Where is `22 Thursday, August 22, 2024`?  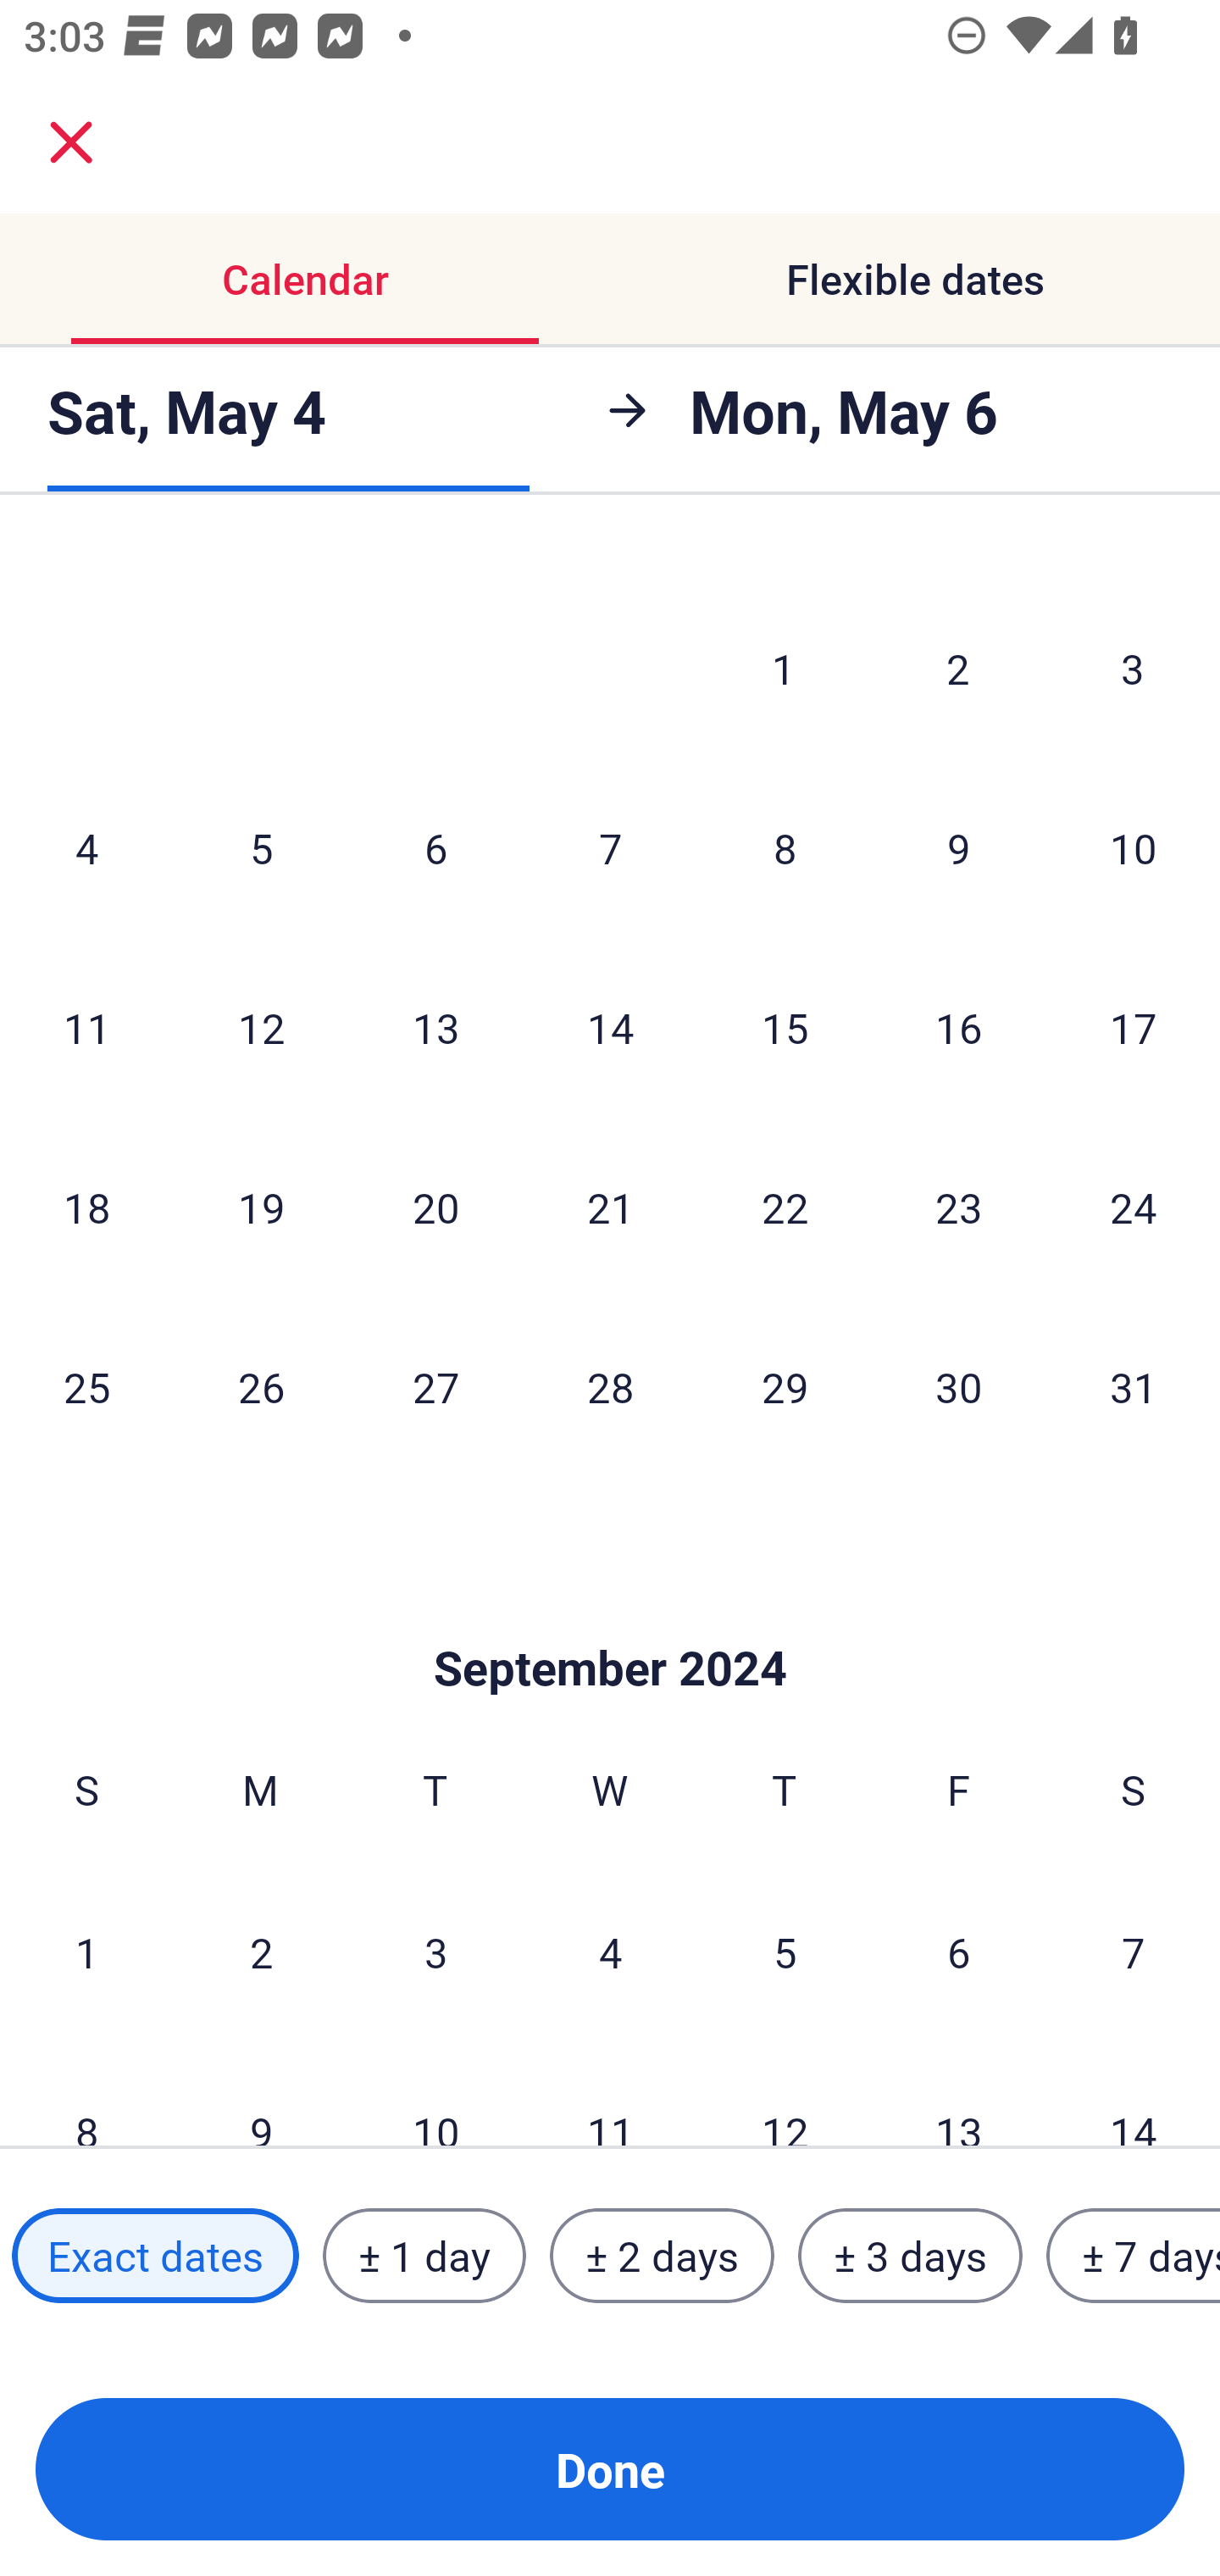 22 Thursday, August 22, 2024 is located at coordinates (785, 1207).